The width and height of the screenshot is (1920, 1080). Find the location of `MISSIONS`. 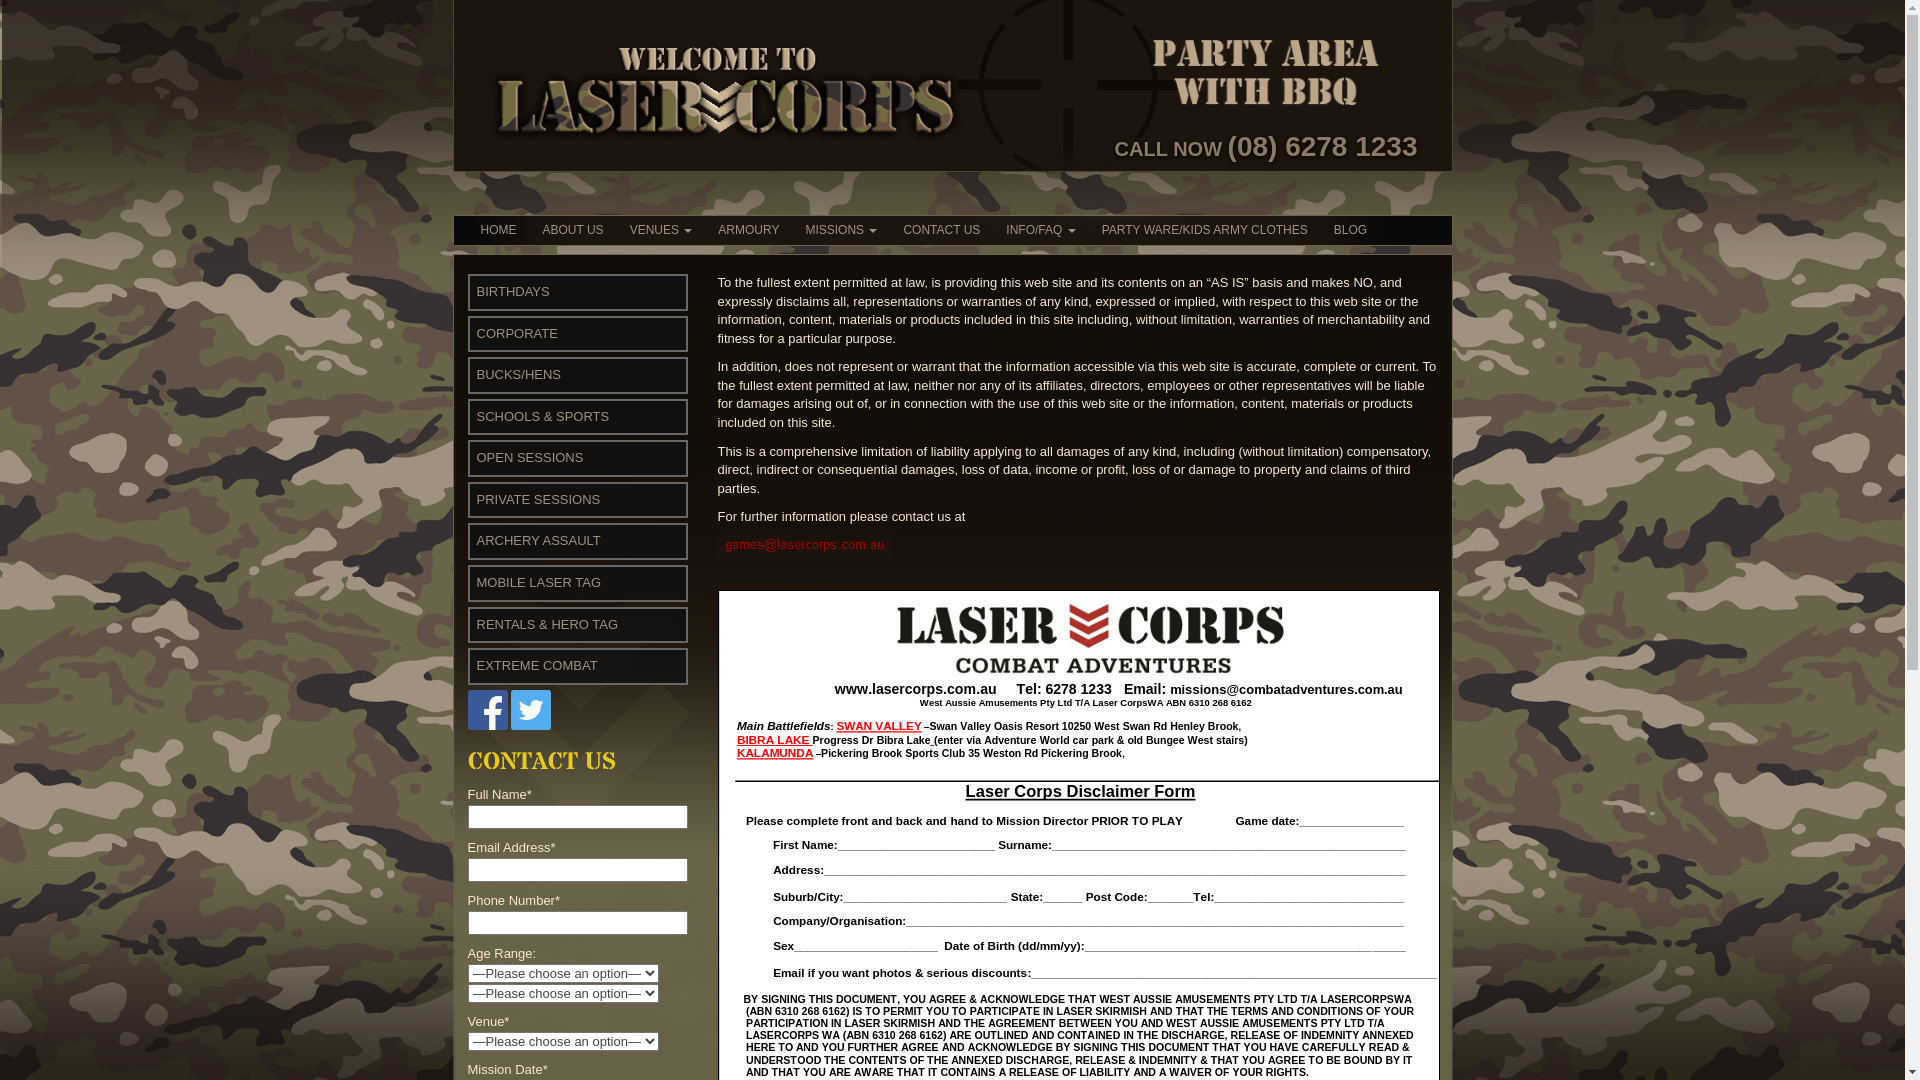

MISSIONS is located at coordinates (841, 230).